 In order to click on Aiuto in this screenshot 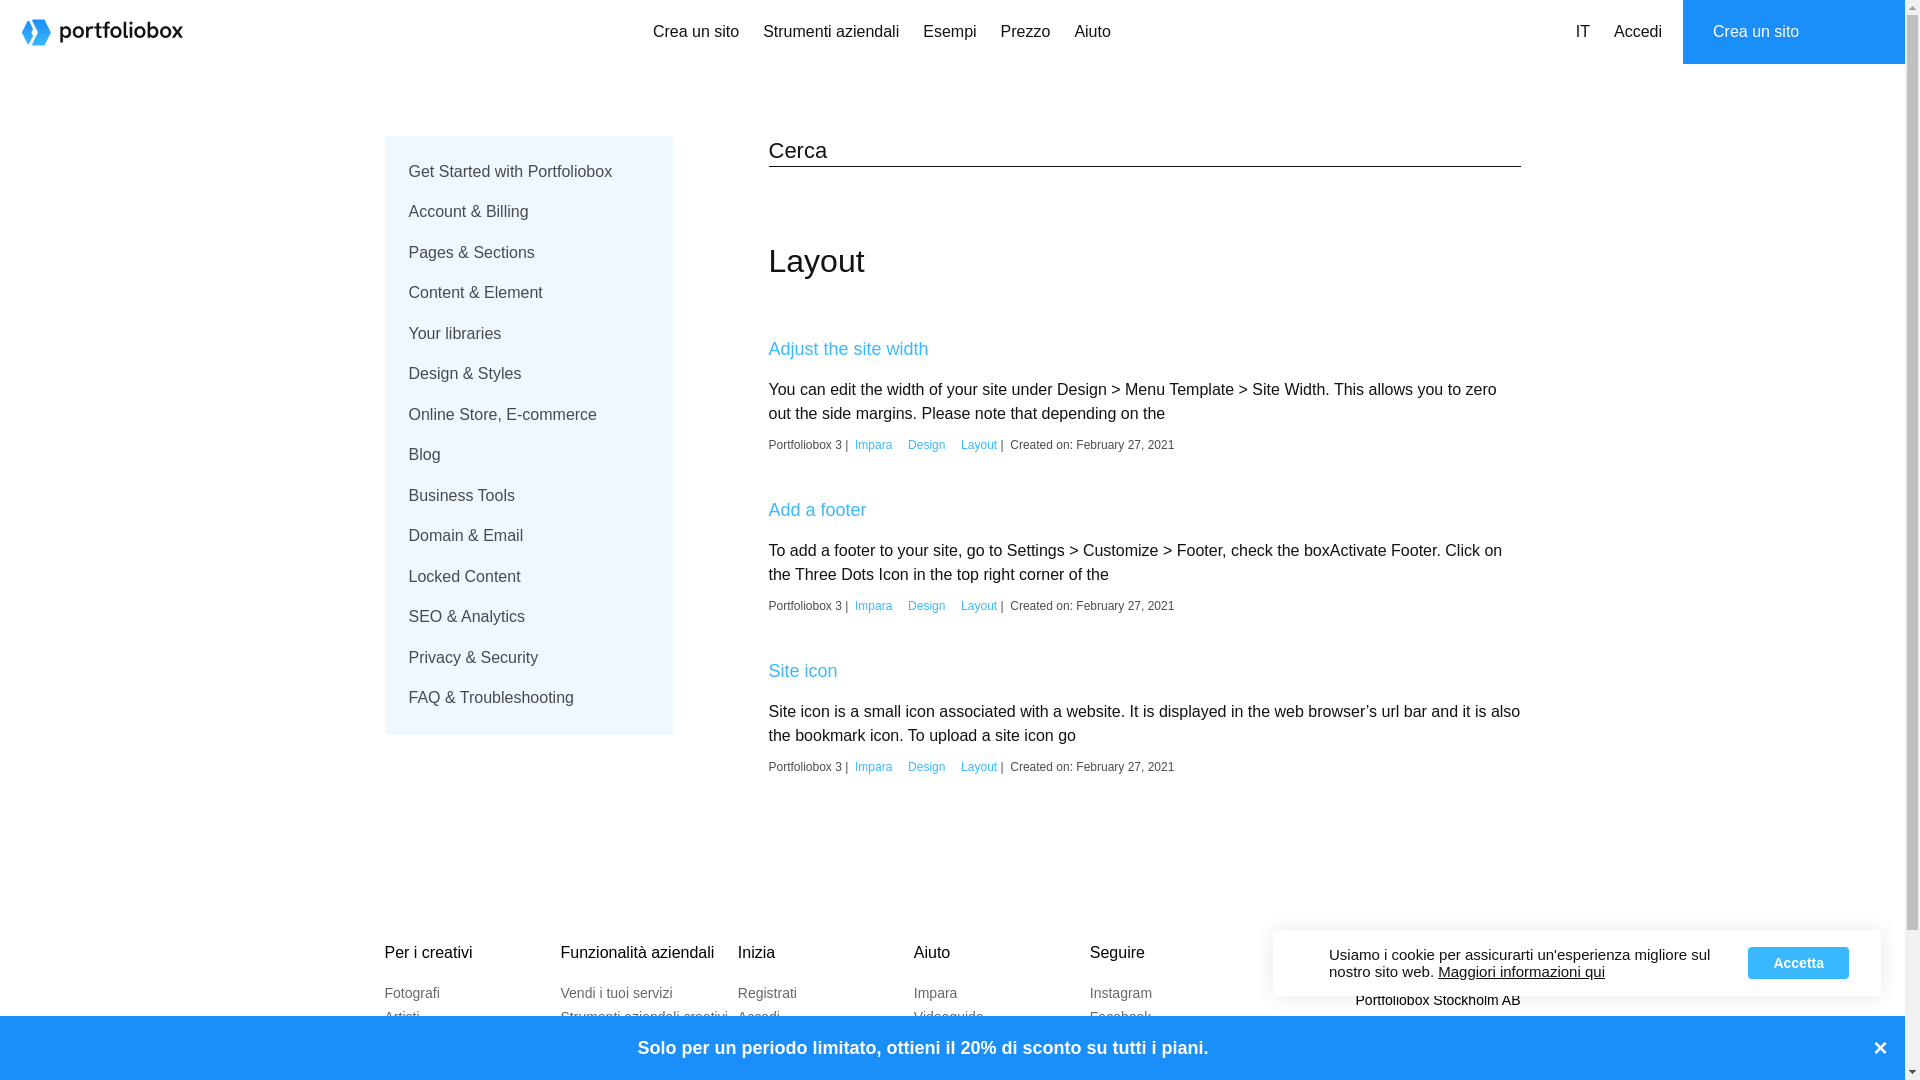, I will do `click(1091, 32)`.